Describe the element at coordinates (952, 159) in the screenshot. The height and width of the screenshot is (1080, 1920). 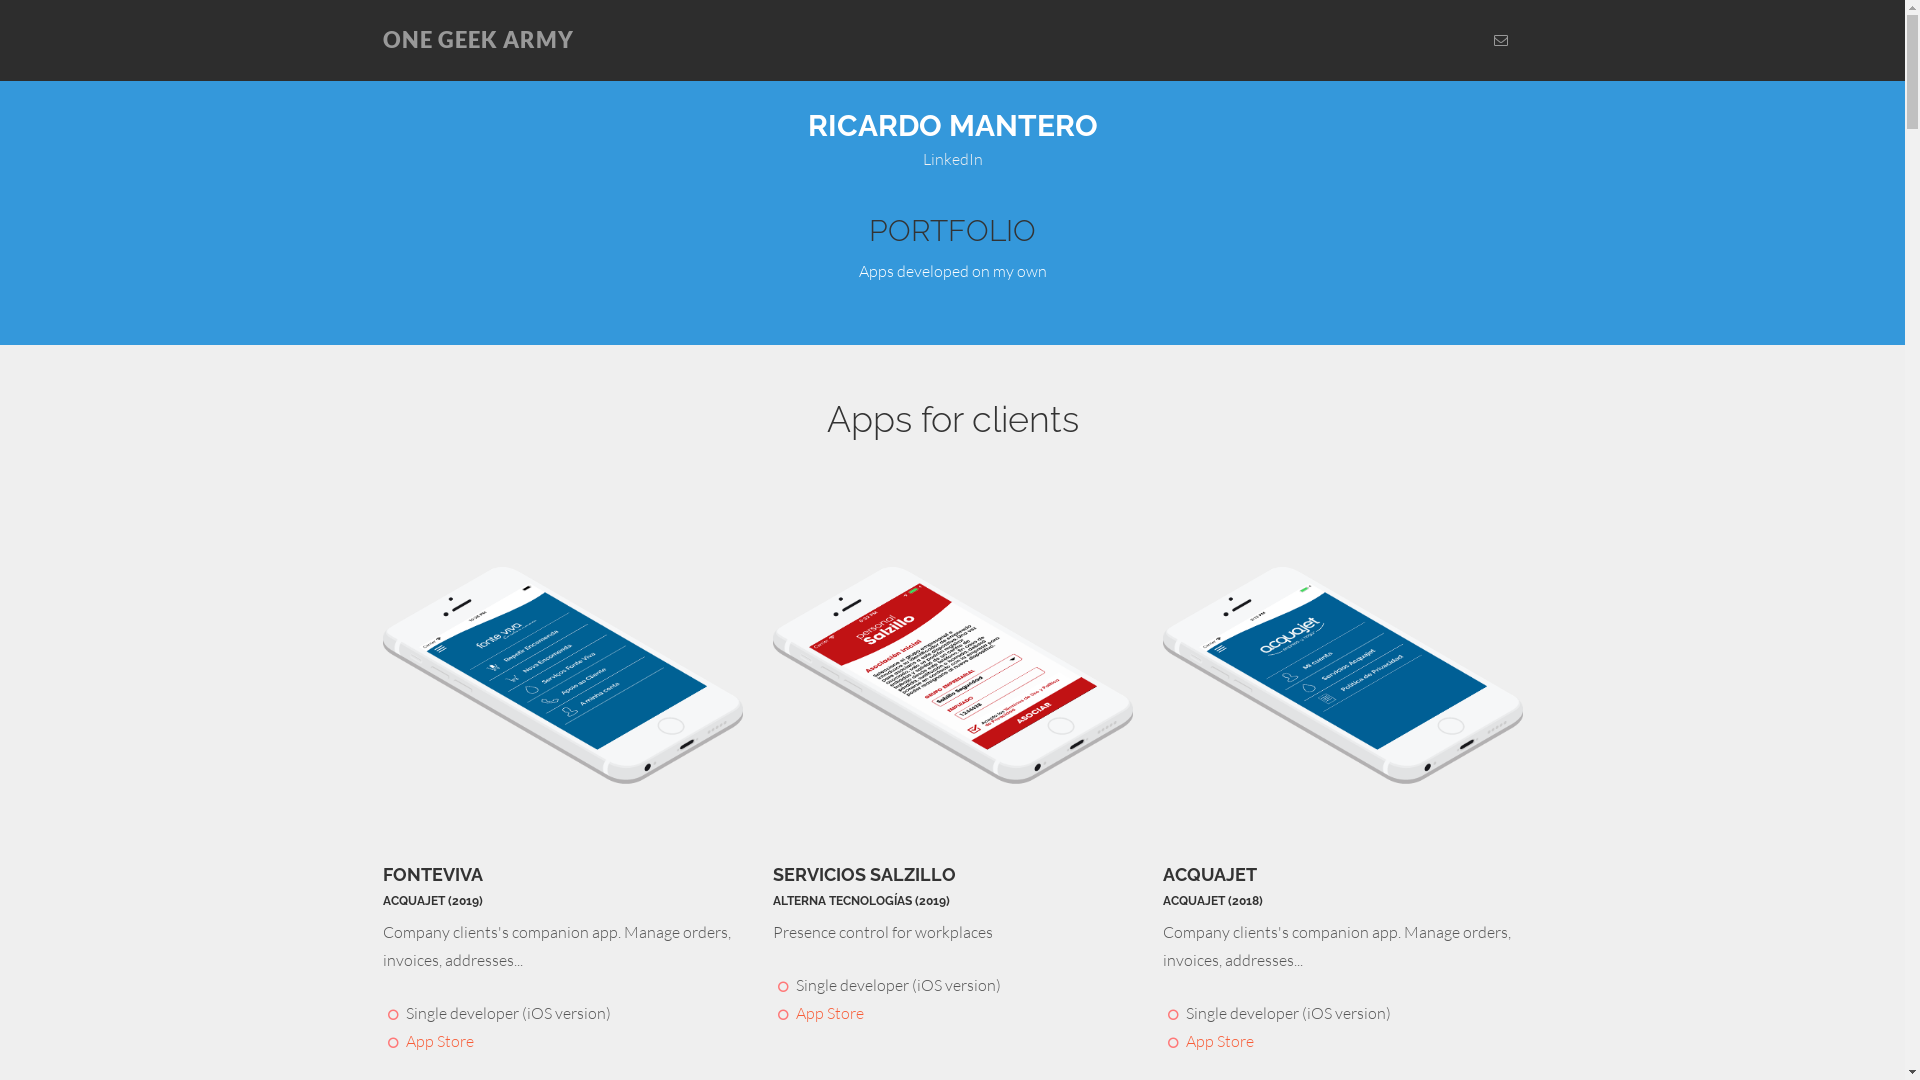
I see `LinkedIn` at that location.